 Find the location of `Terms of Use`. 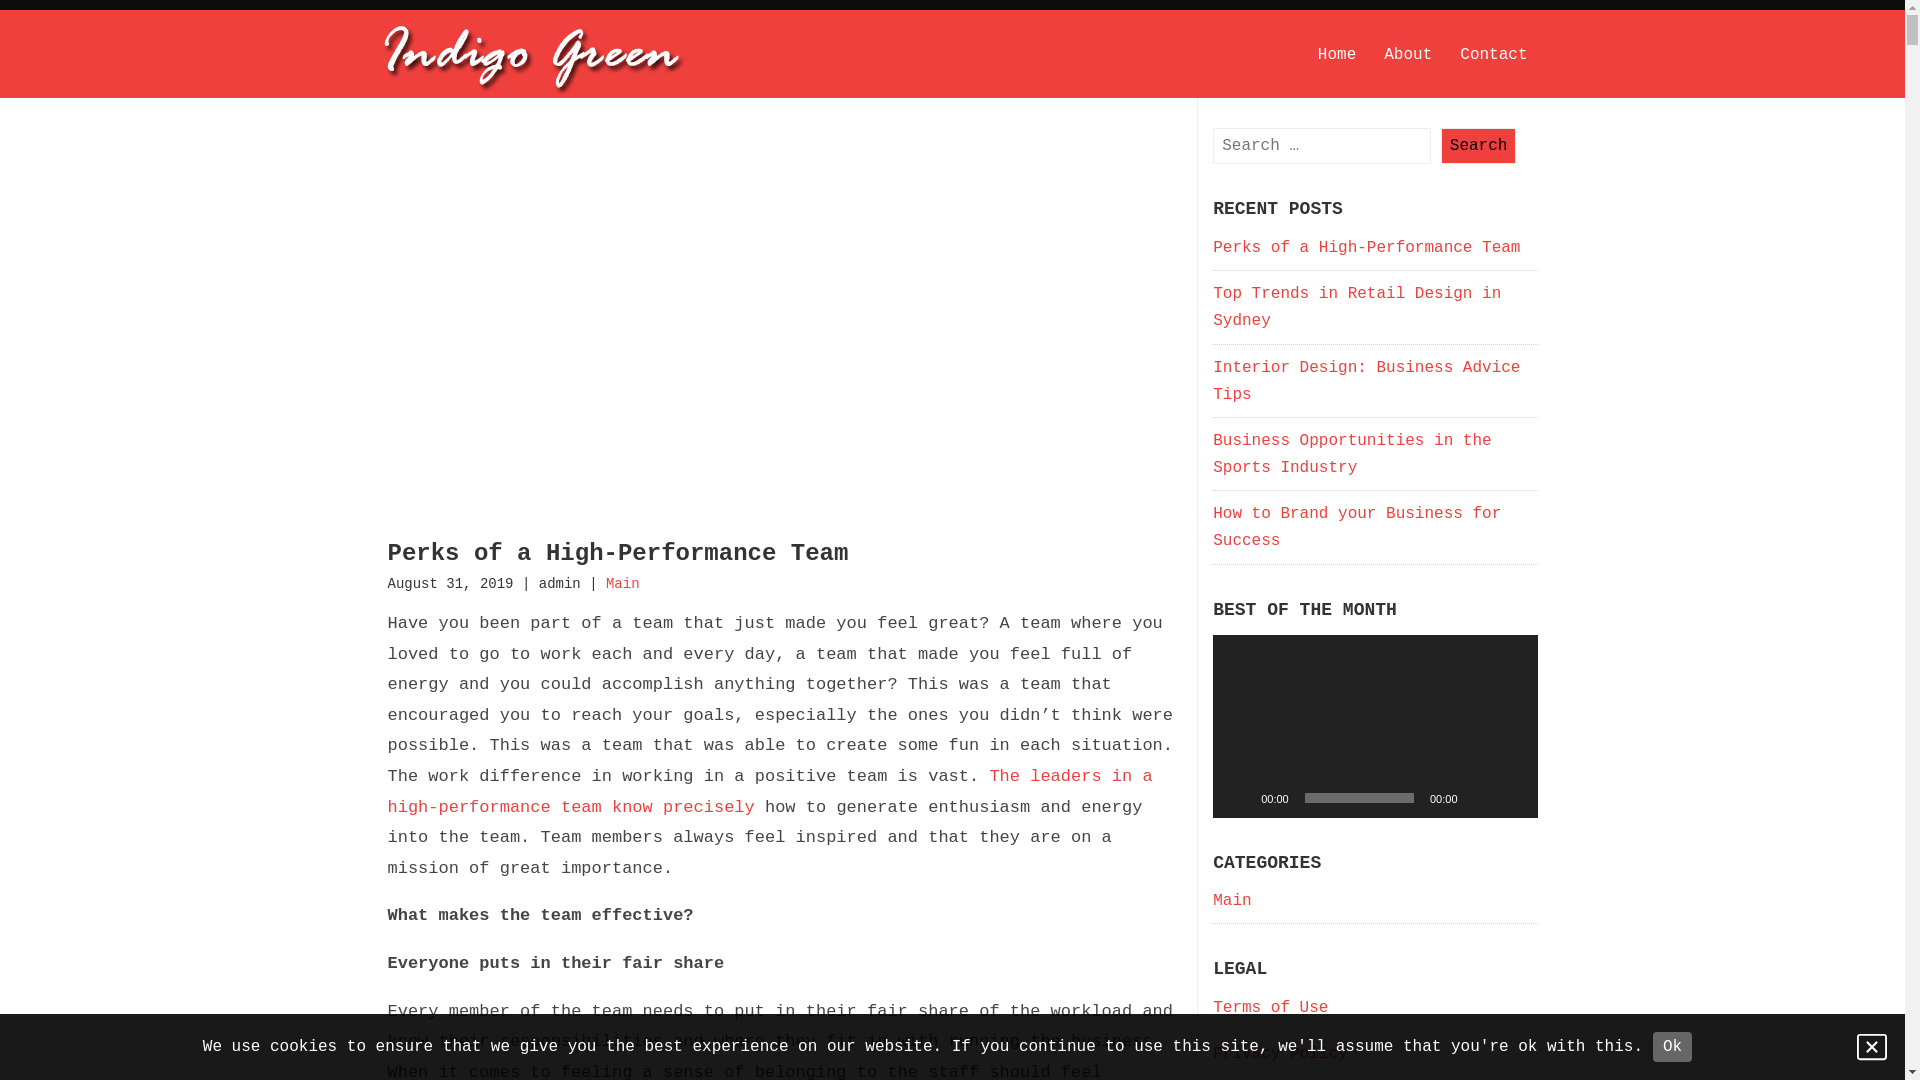

Terms of Use is located at coordinates (1270, 1008).